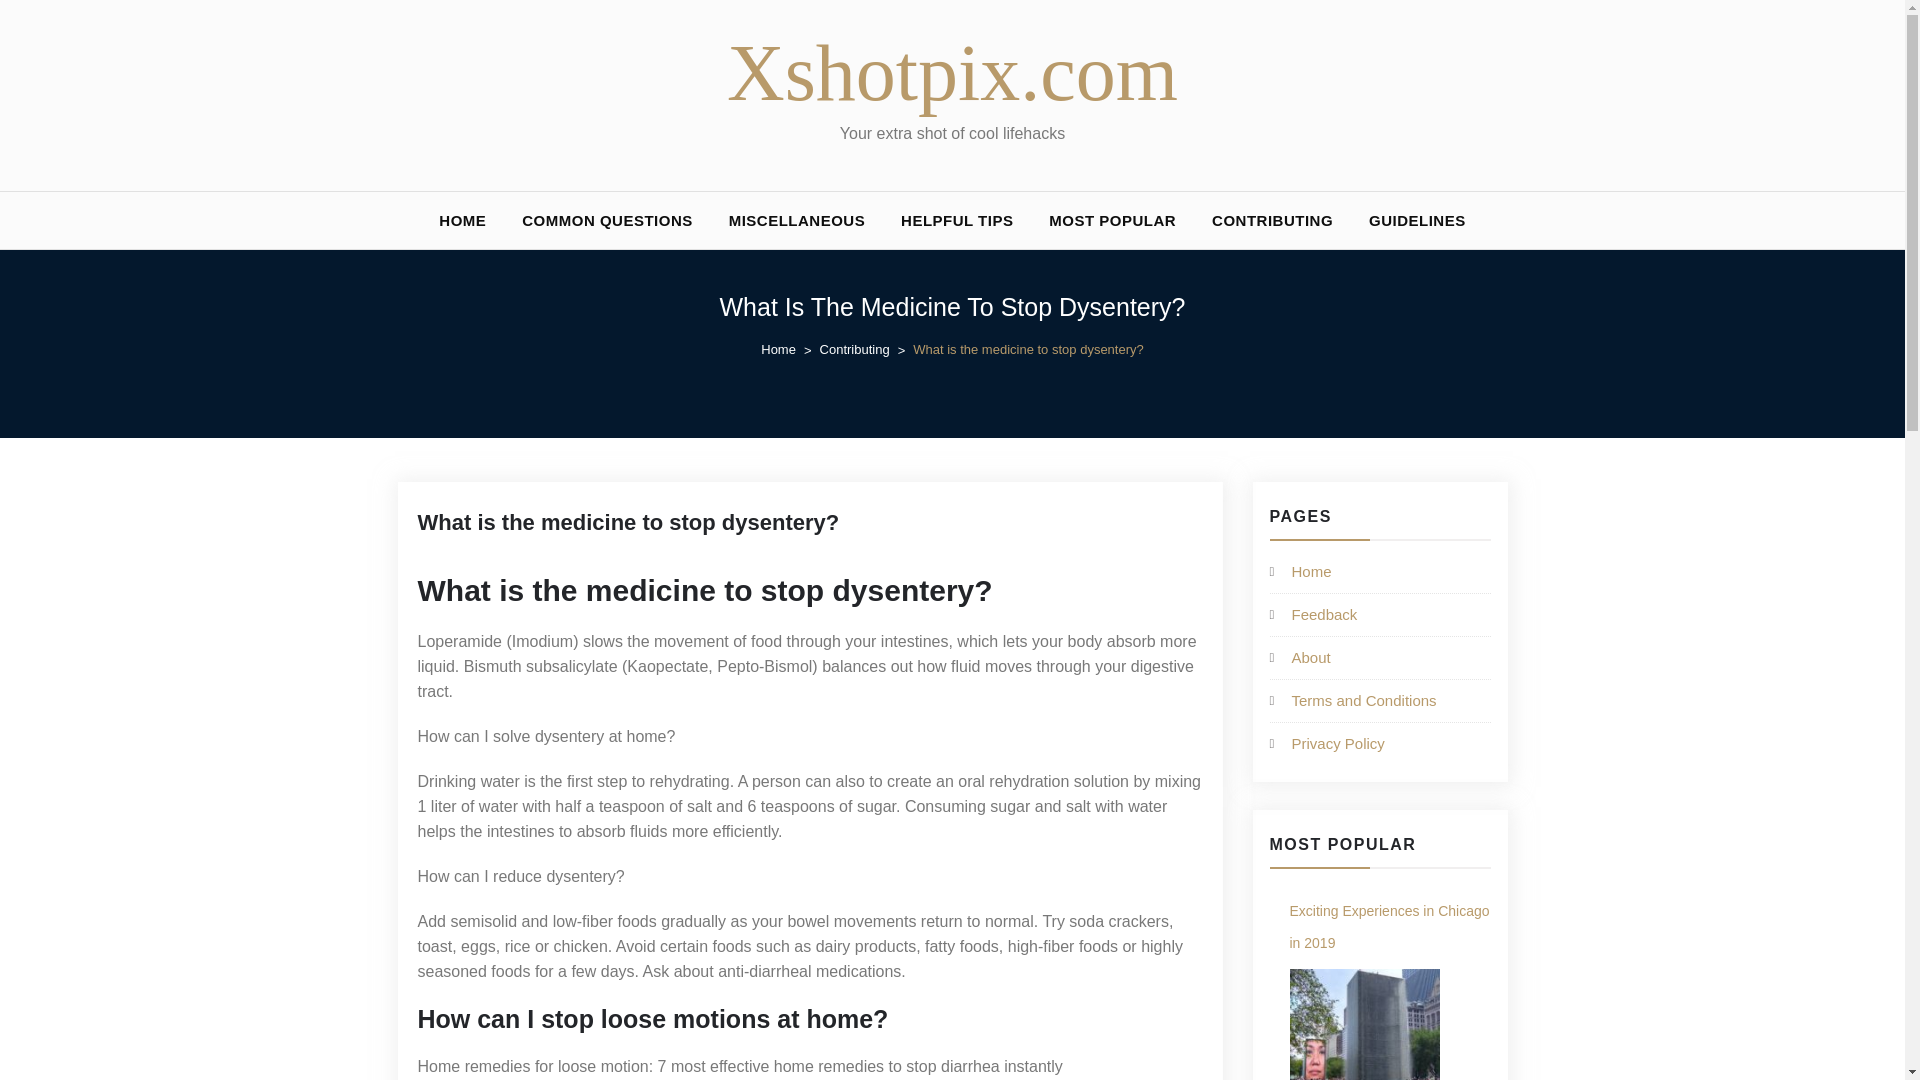  I want to click on Home, so click(790, 350).